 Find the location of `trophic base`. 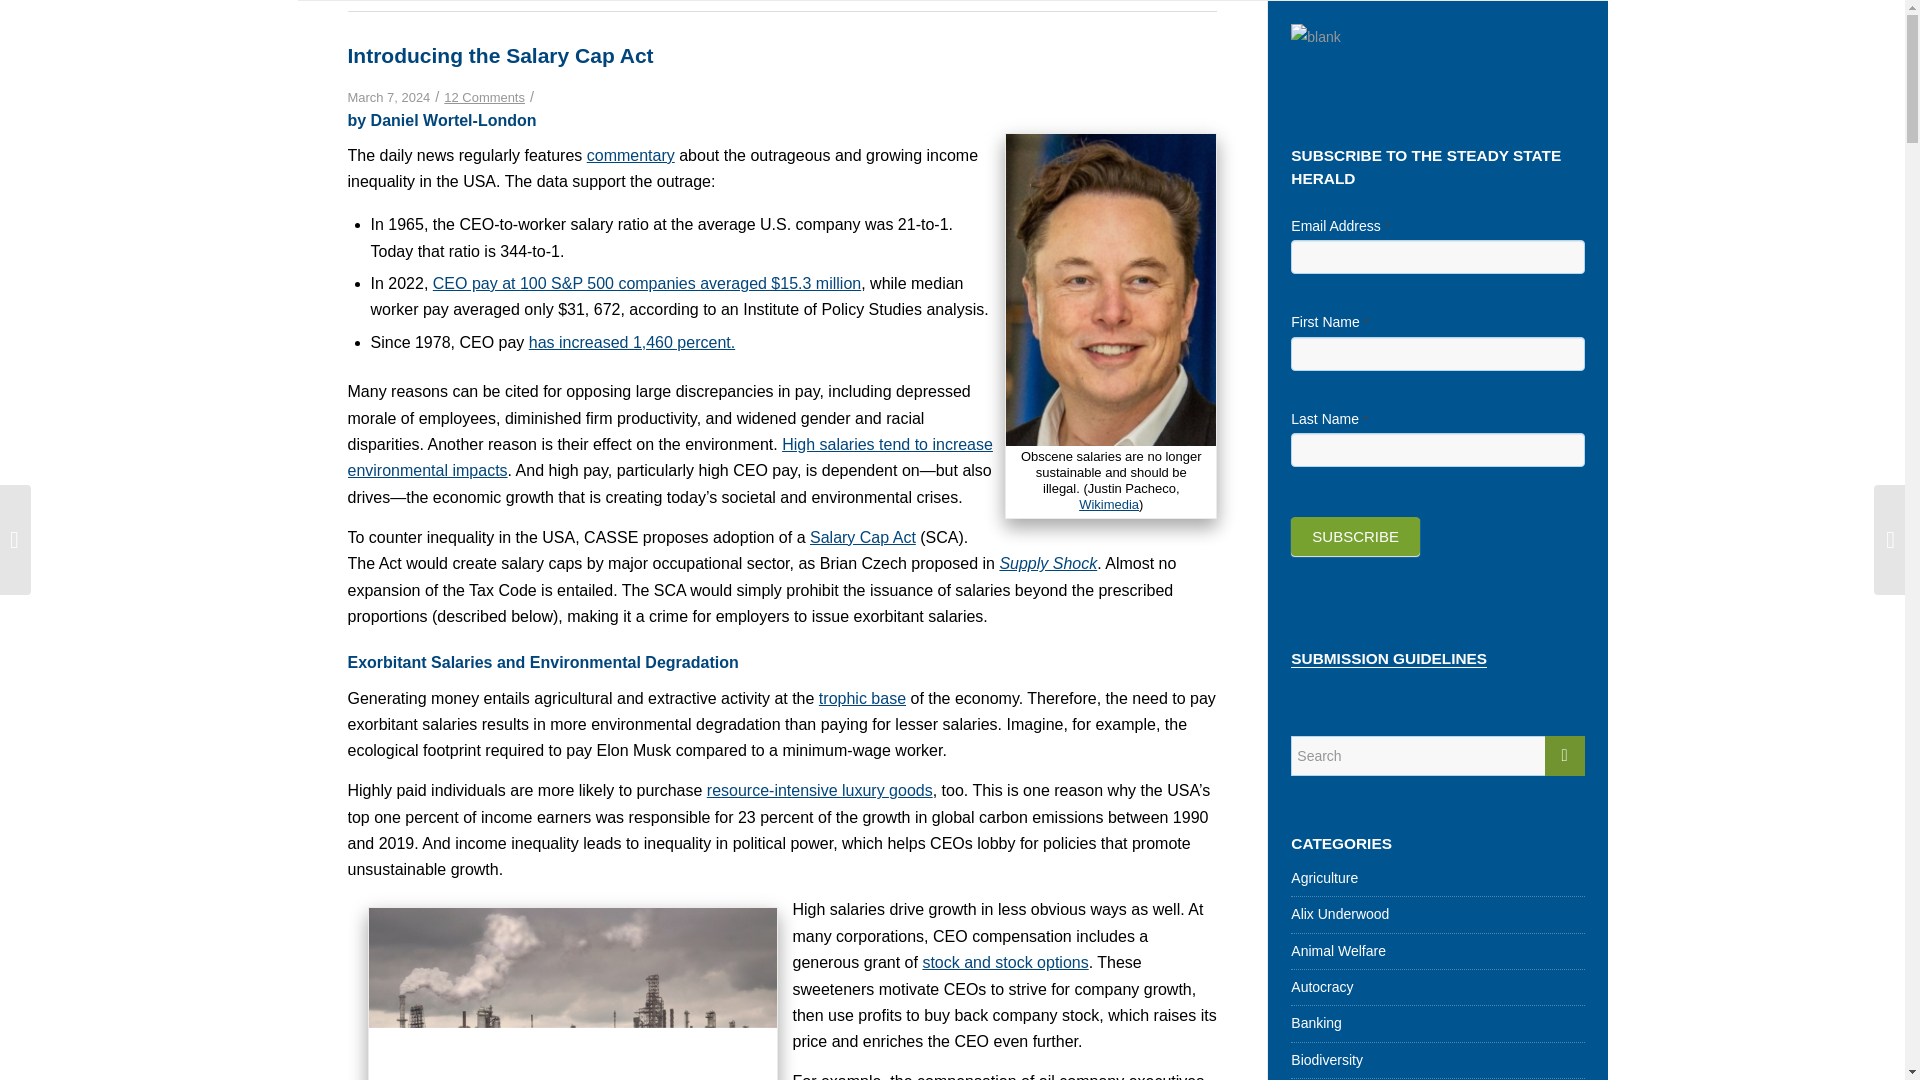

trophic base is located at coordinates (862, 698).